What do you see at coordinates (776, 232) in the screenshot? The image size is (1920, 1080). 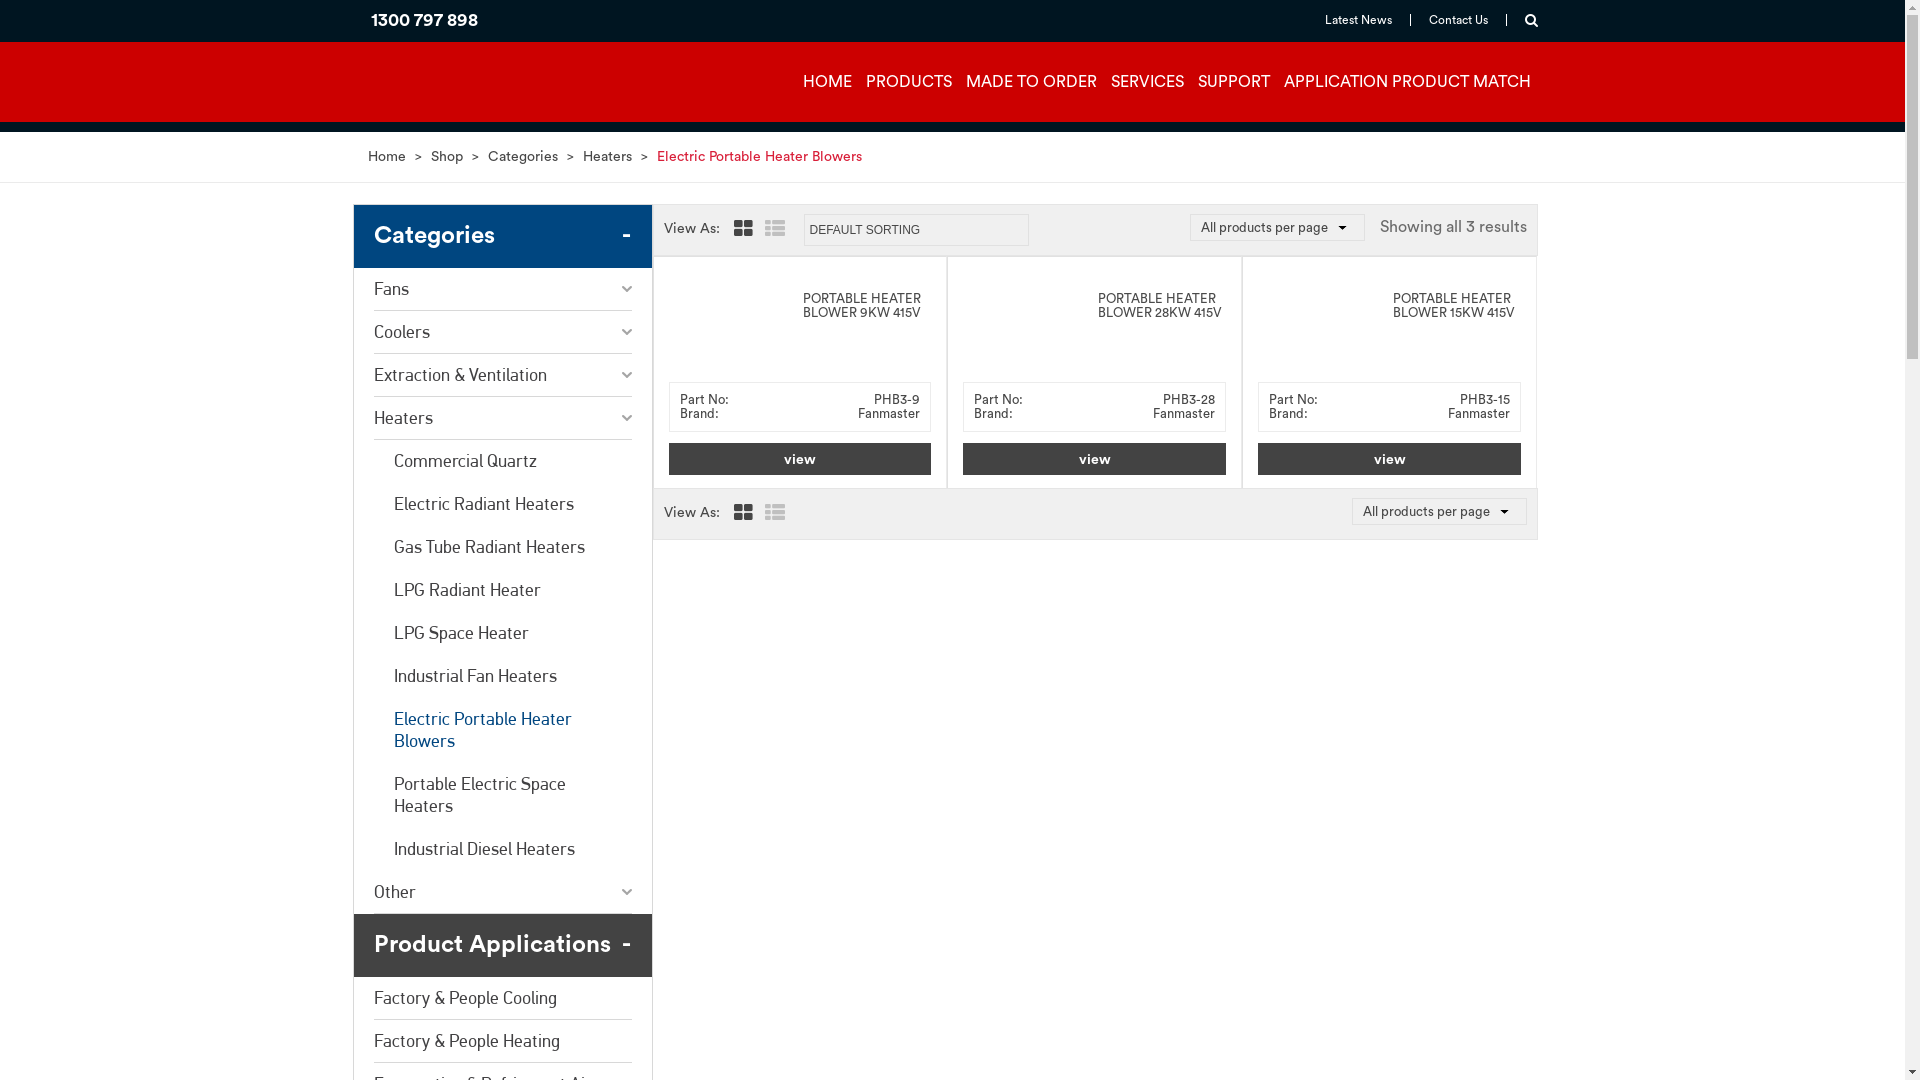 I see `List` at bounding box center [776, 232].